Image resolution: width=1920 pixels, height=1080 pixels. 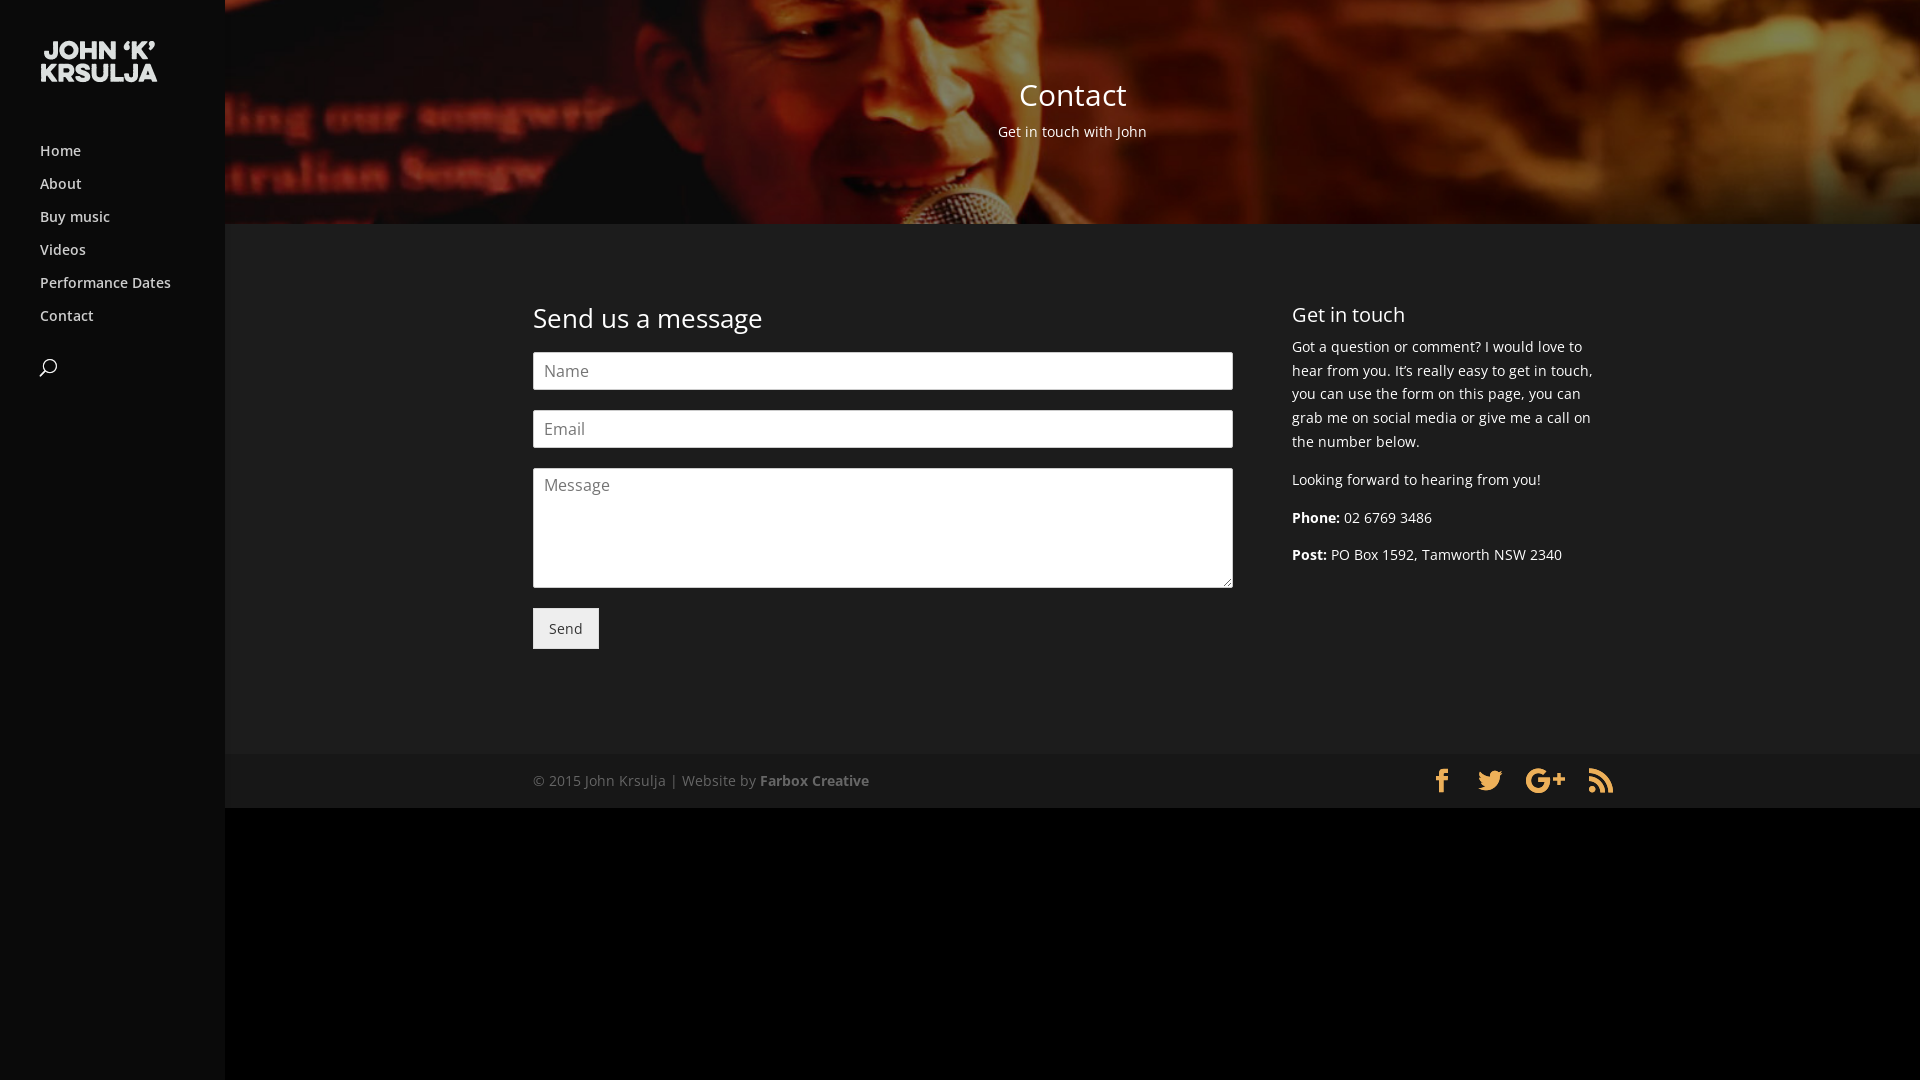 I want to click on About, so click(x=132, y=194).